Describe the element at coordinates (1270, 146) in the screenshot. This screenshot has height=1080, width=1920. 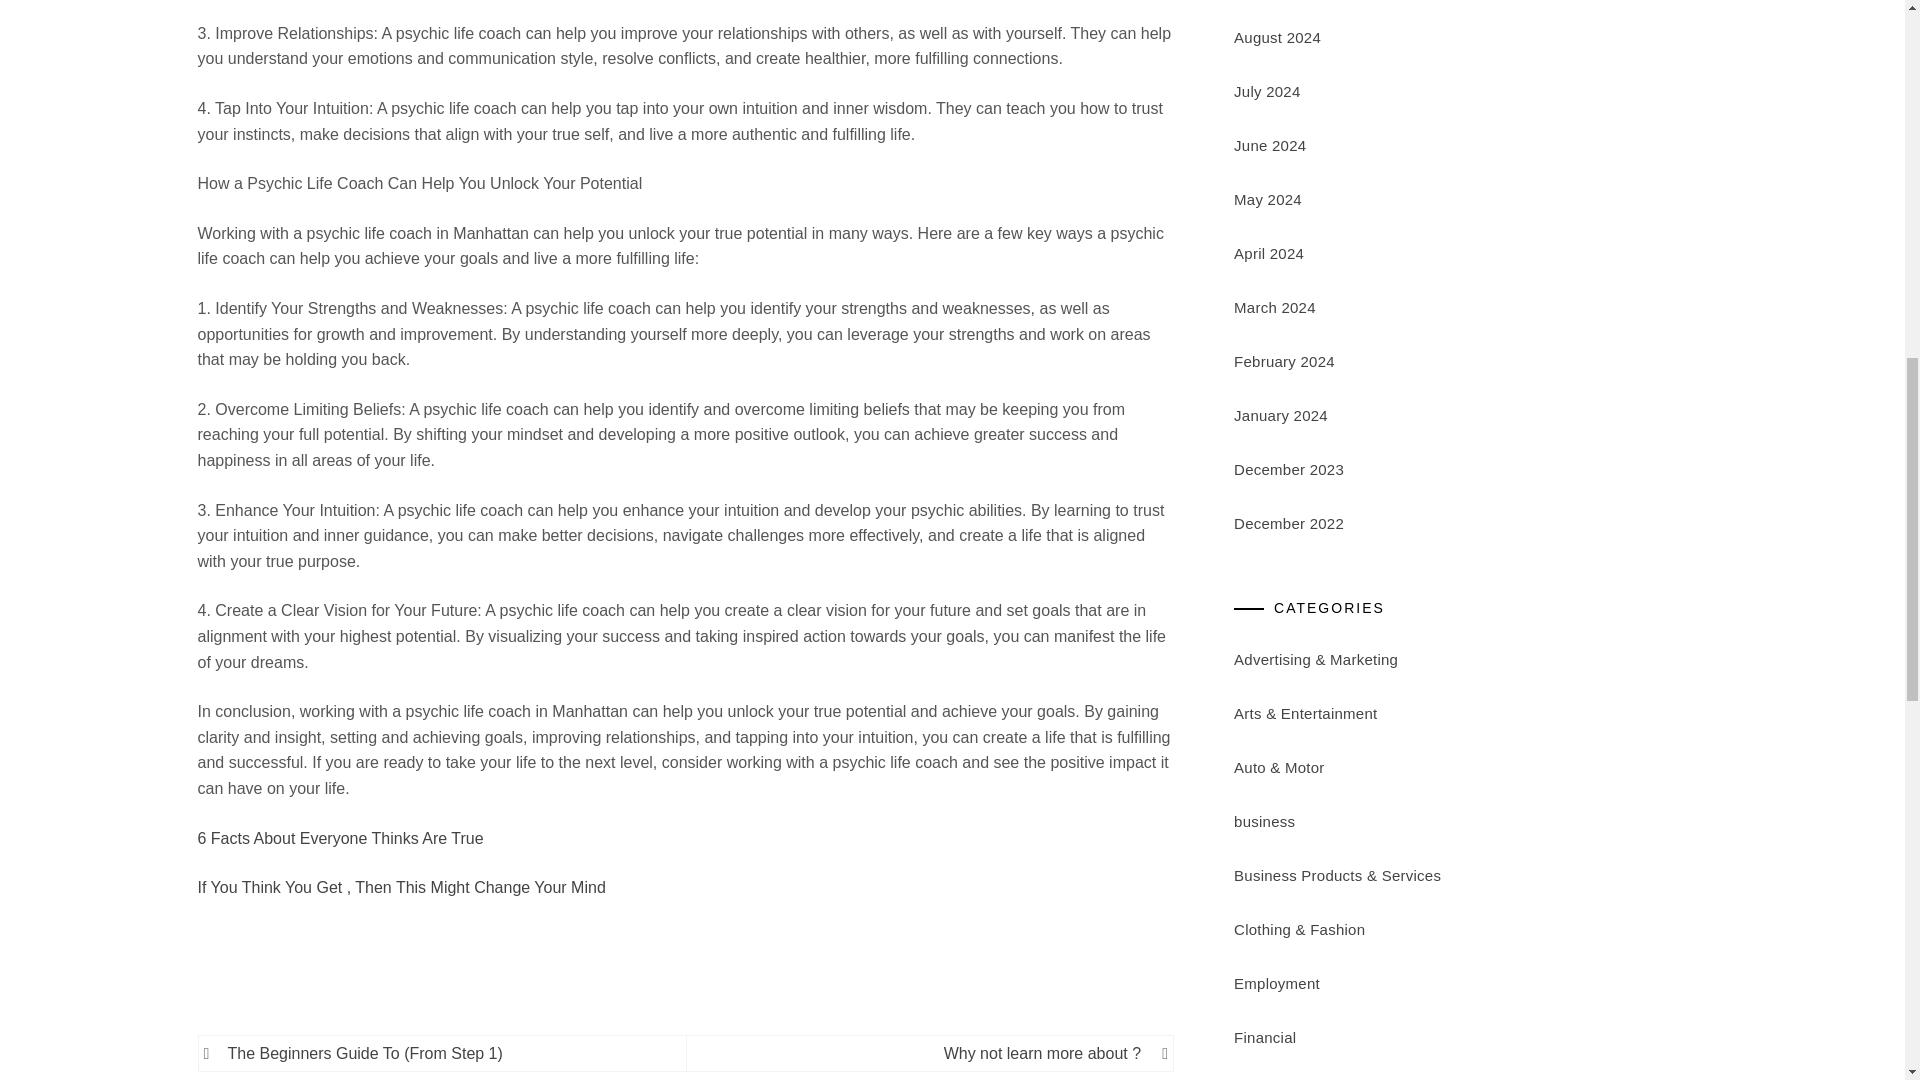
I see `June 2024` at that location.